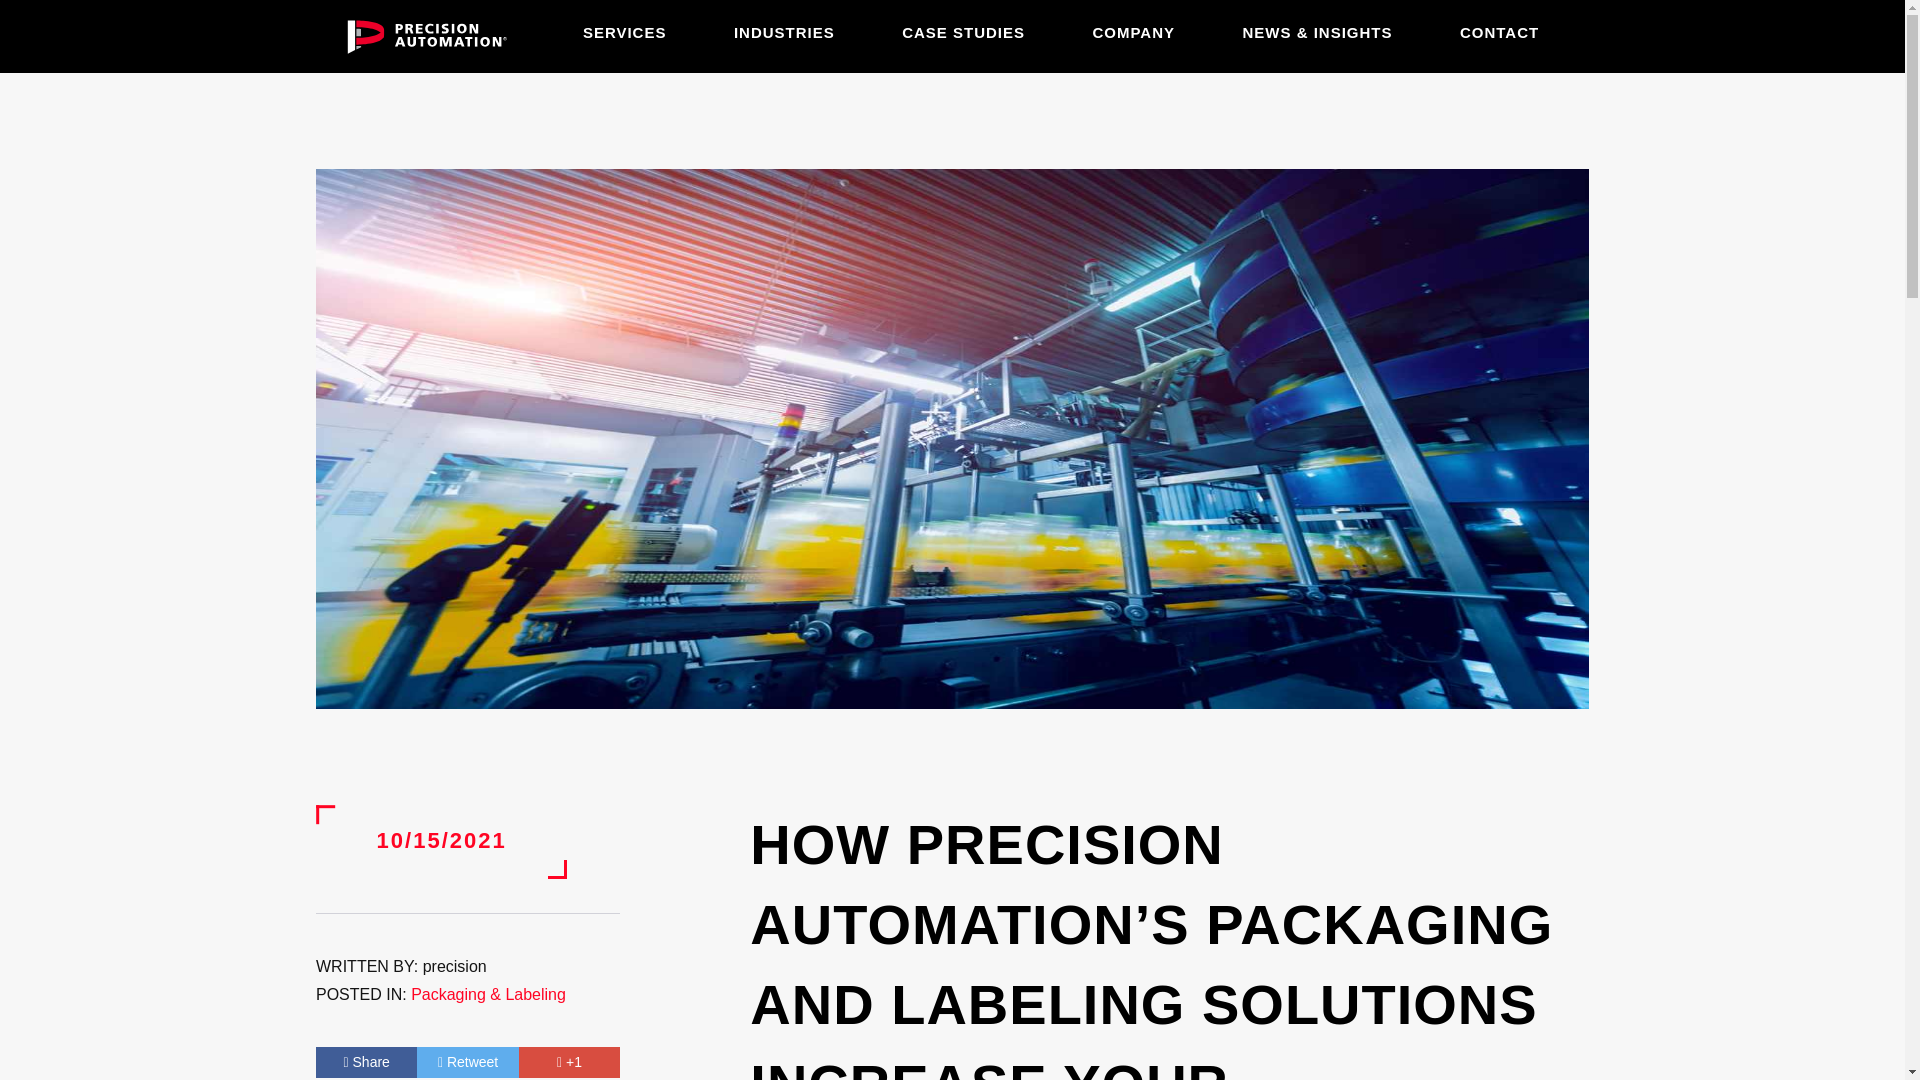 The width and height of the screenshot is (1920, 1080). I want to click on SERVICES, so click(624, 32).